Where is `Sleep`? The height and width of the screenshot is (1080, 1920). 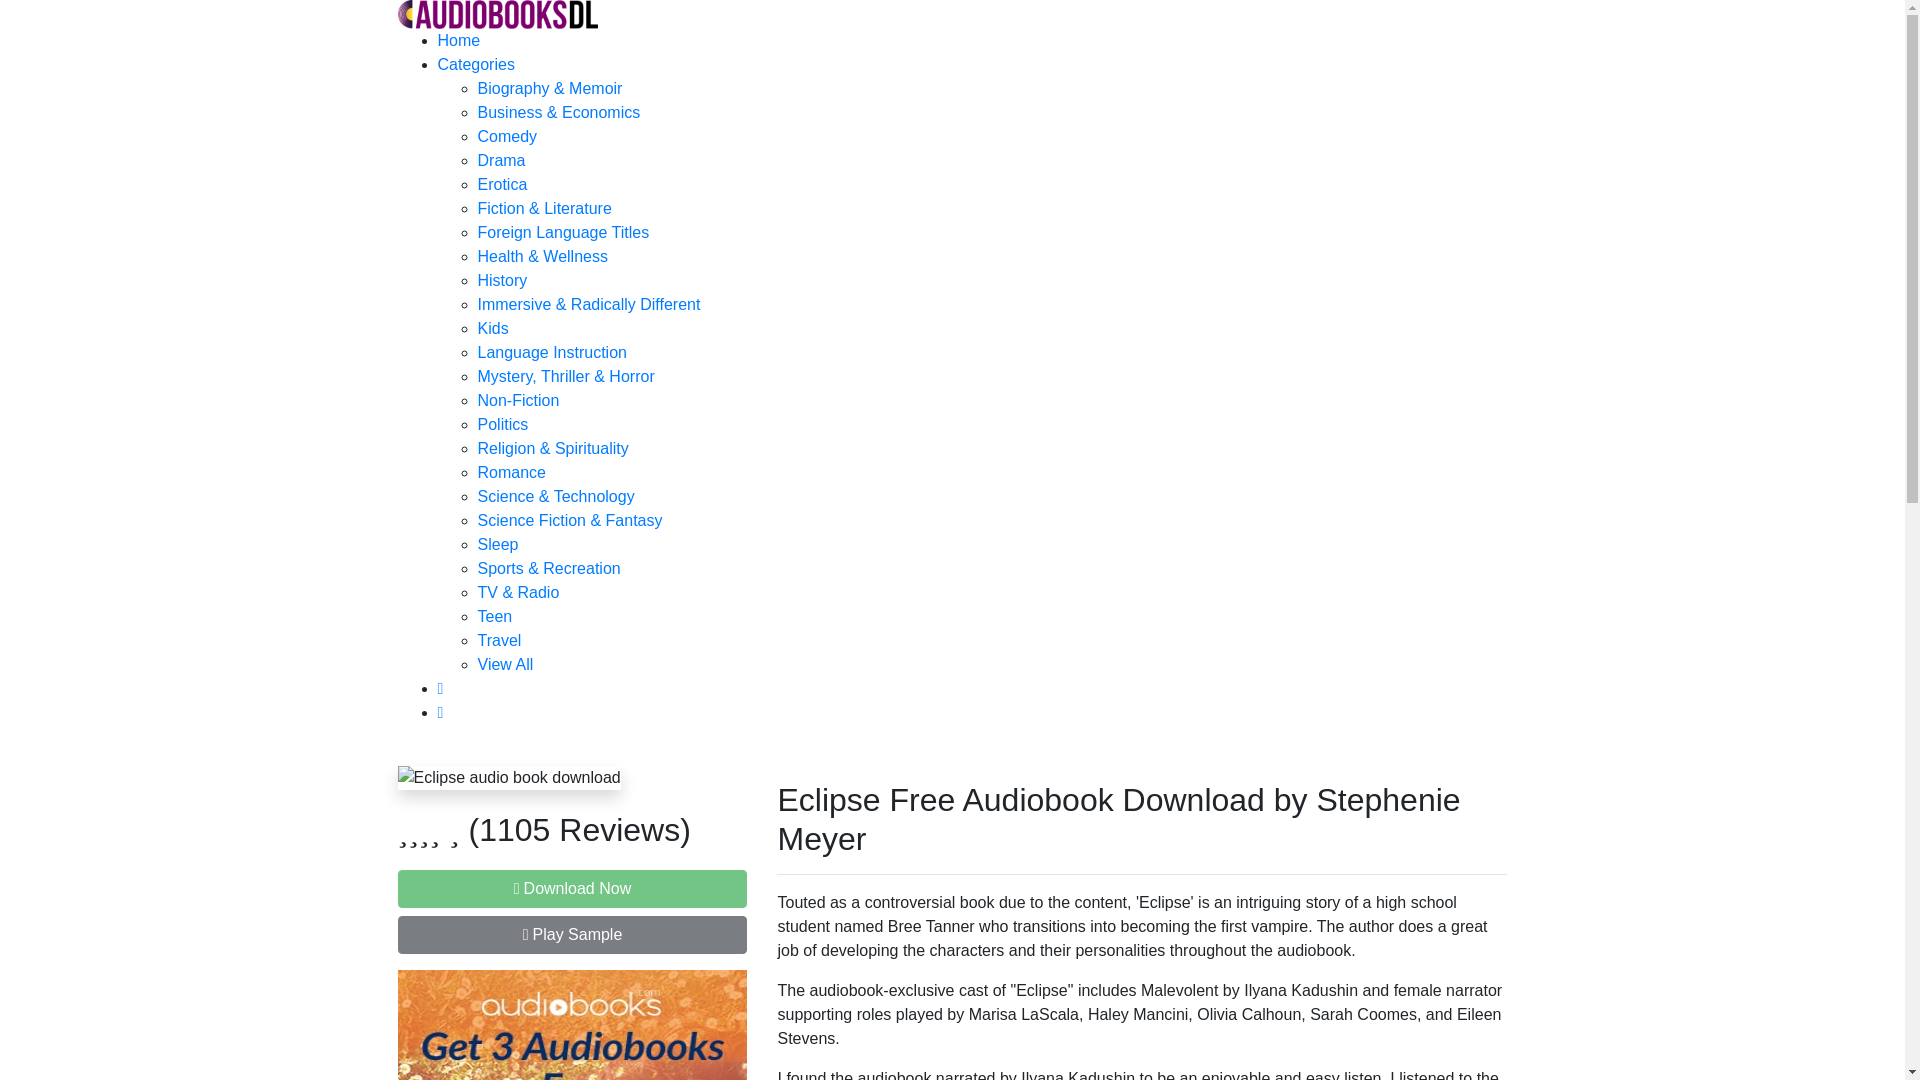
Sleep is located at coordinates (498, 544).